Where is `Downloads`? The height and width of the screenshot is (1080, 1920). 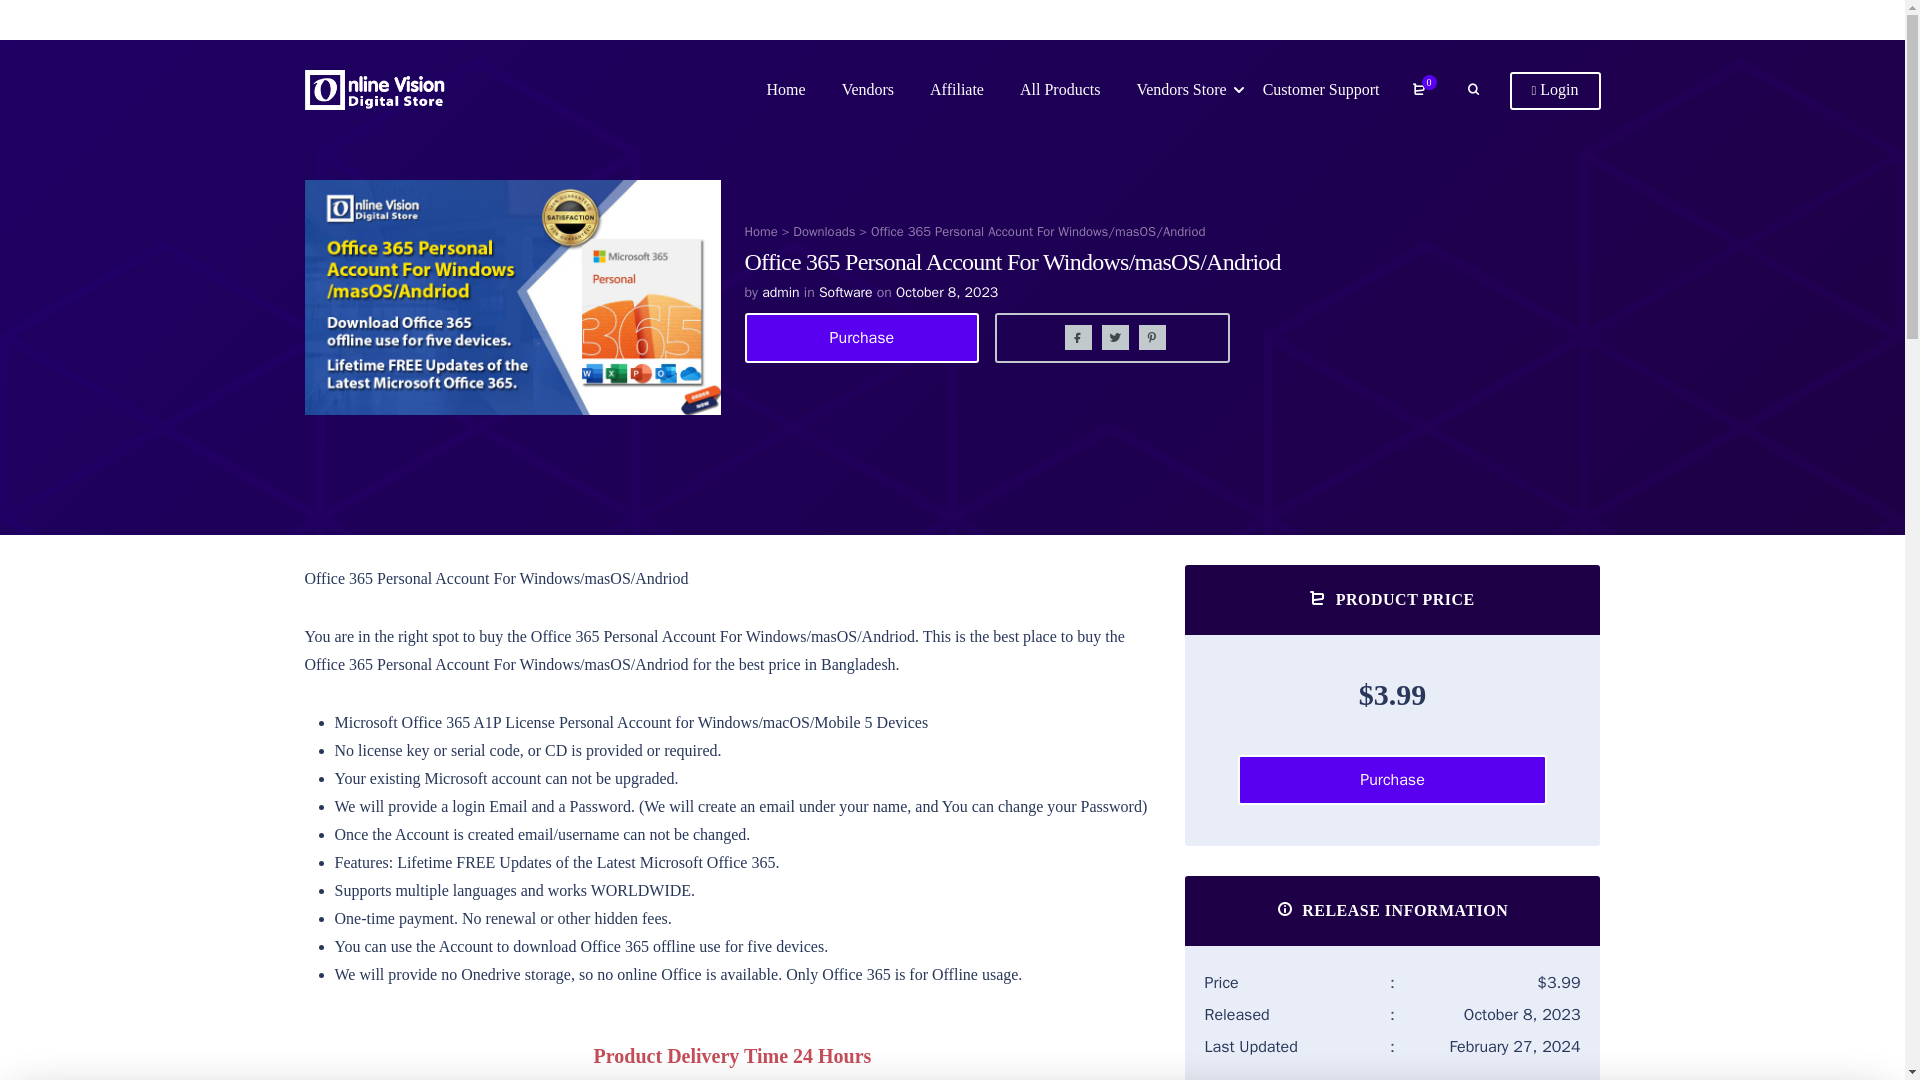 Downloads is located at coordinates (823, 230).